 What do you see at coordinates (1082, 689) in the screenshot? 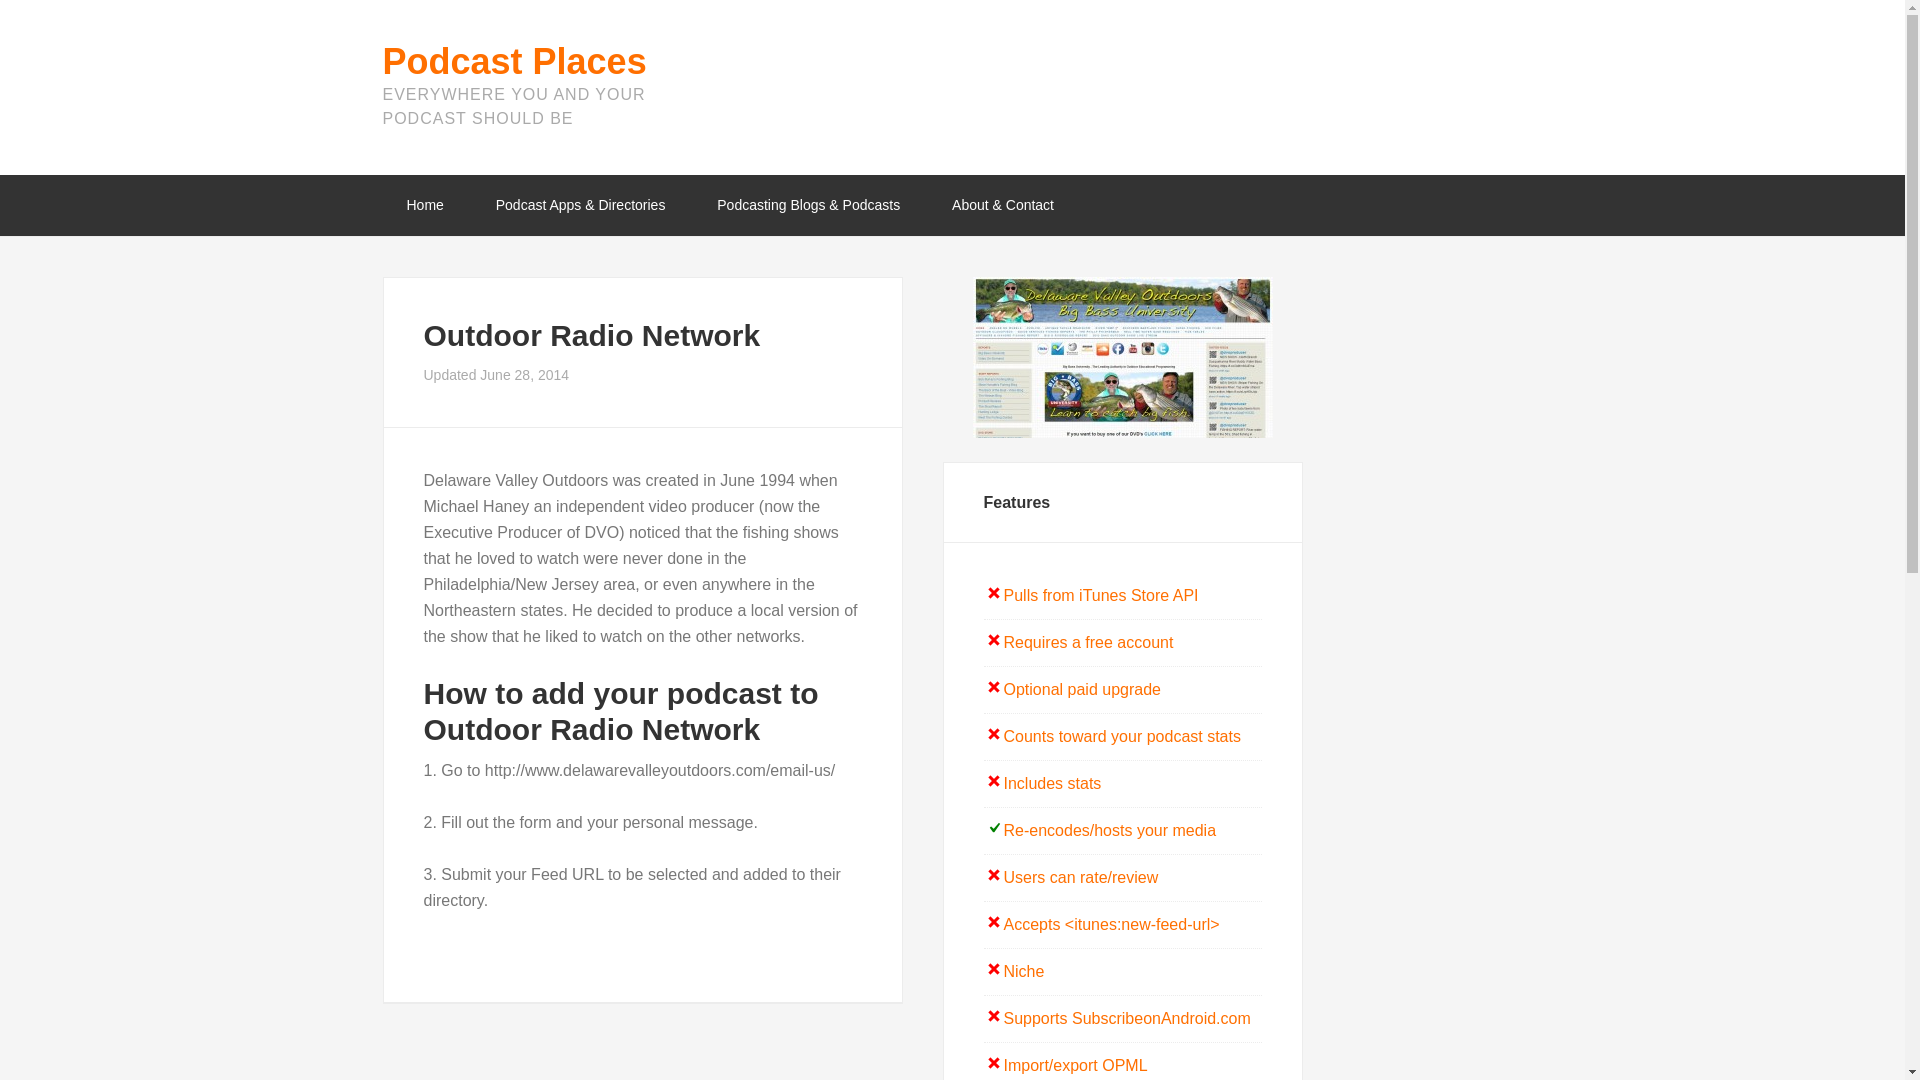
I see `Optional paid upgrade` at bounding box center [1082, 689].